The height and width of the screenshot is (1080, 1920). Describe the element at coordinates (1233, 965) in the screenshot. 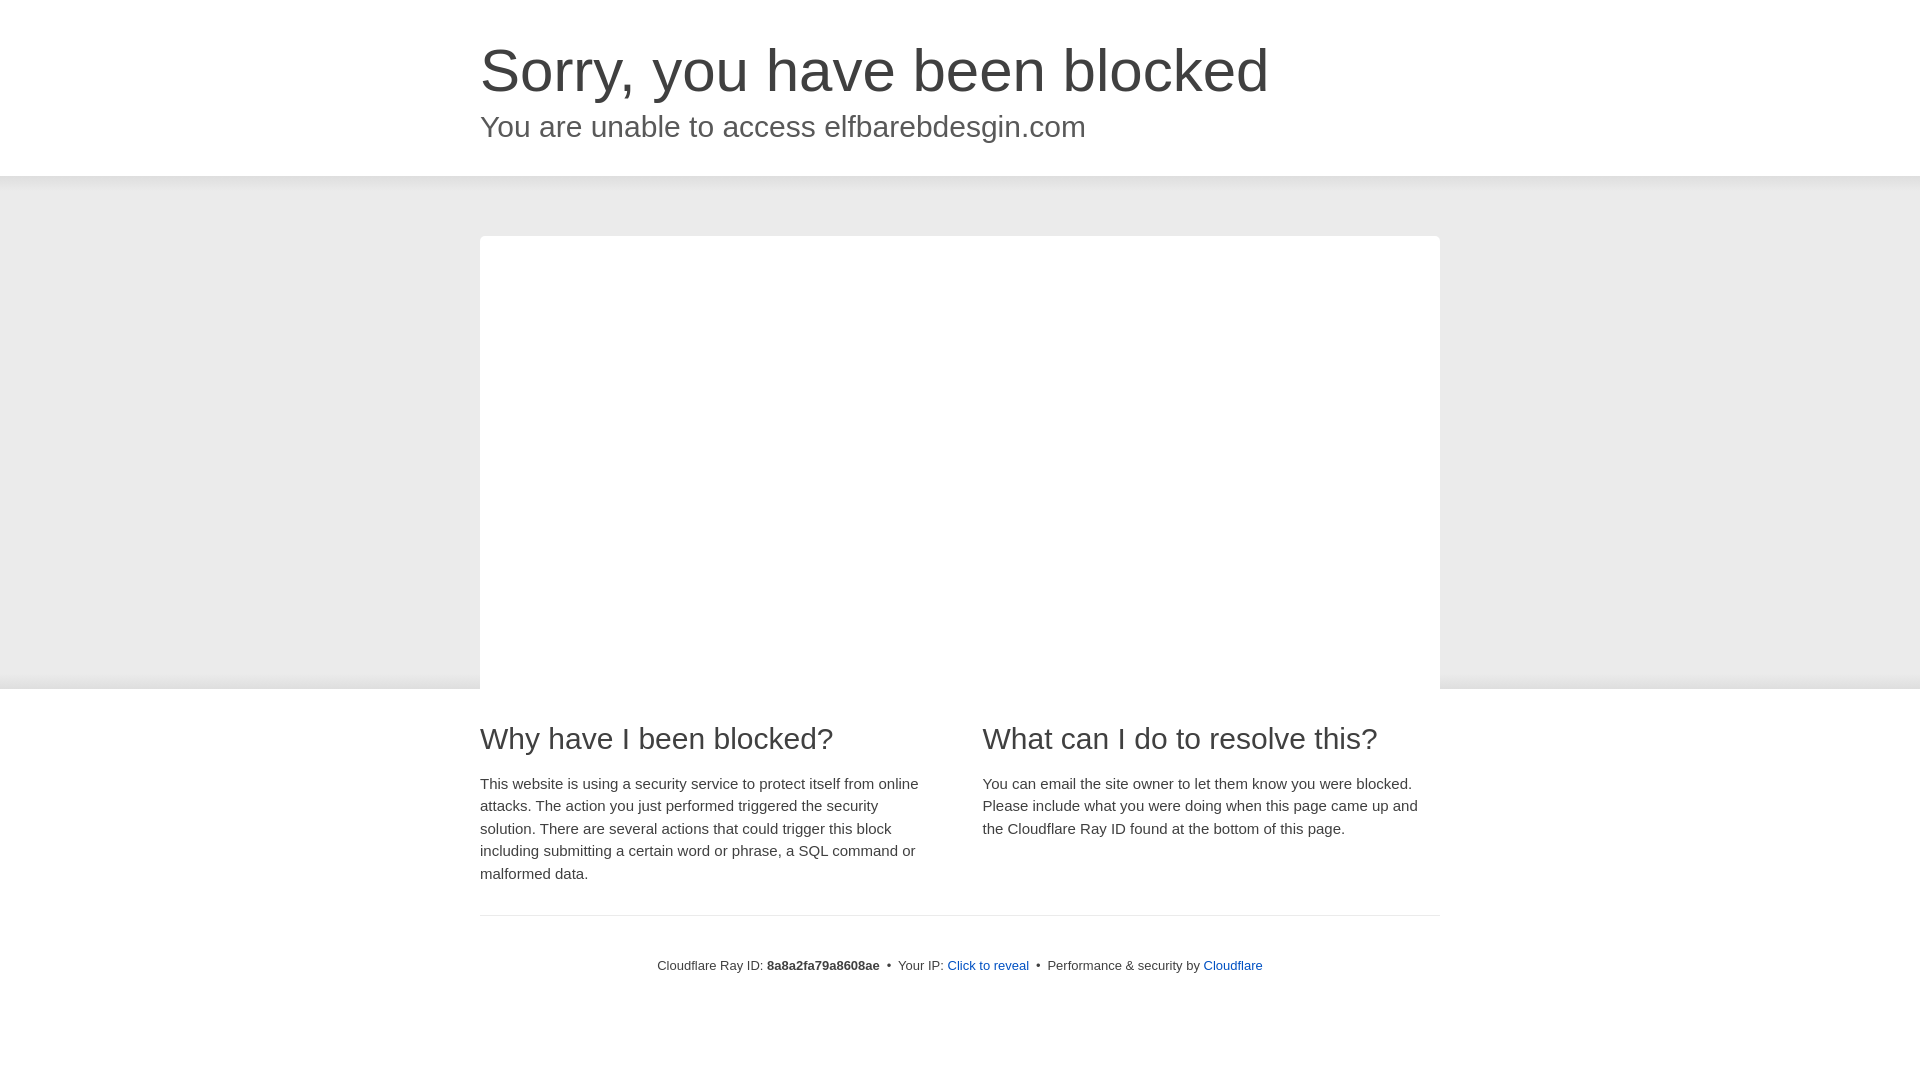

I see `Cloudflare` at that location.